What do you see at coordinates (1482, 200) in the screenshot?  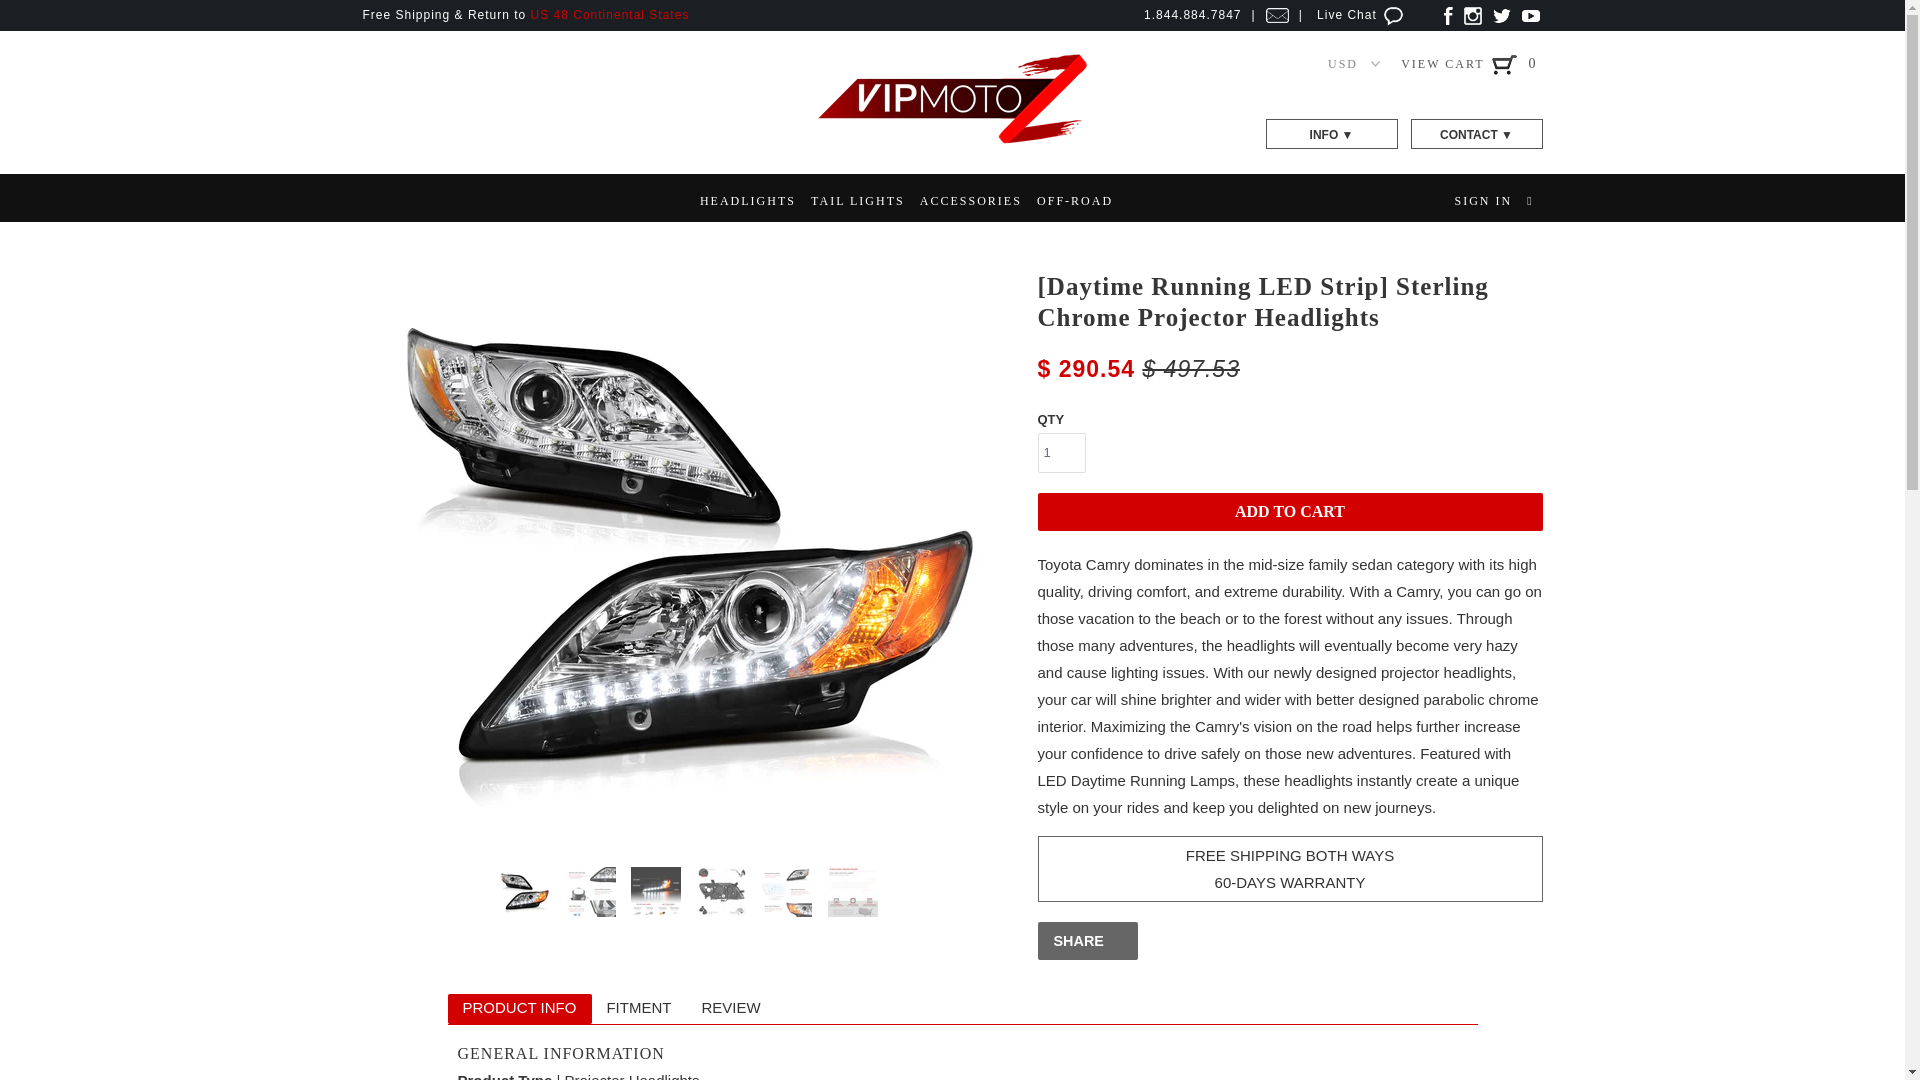 I see `SIGN IN` at bounding box center [1482, 200].